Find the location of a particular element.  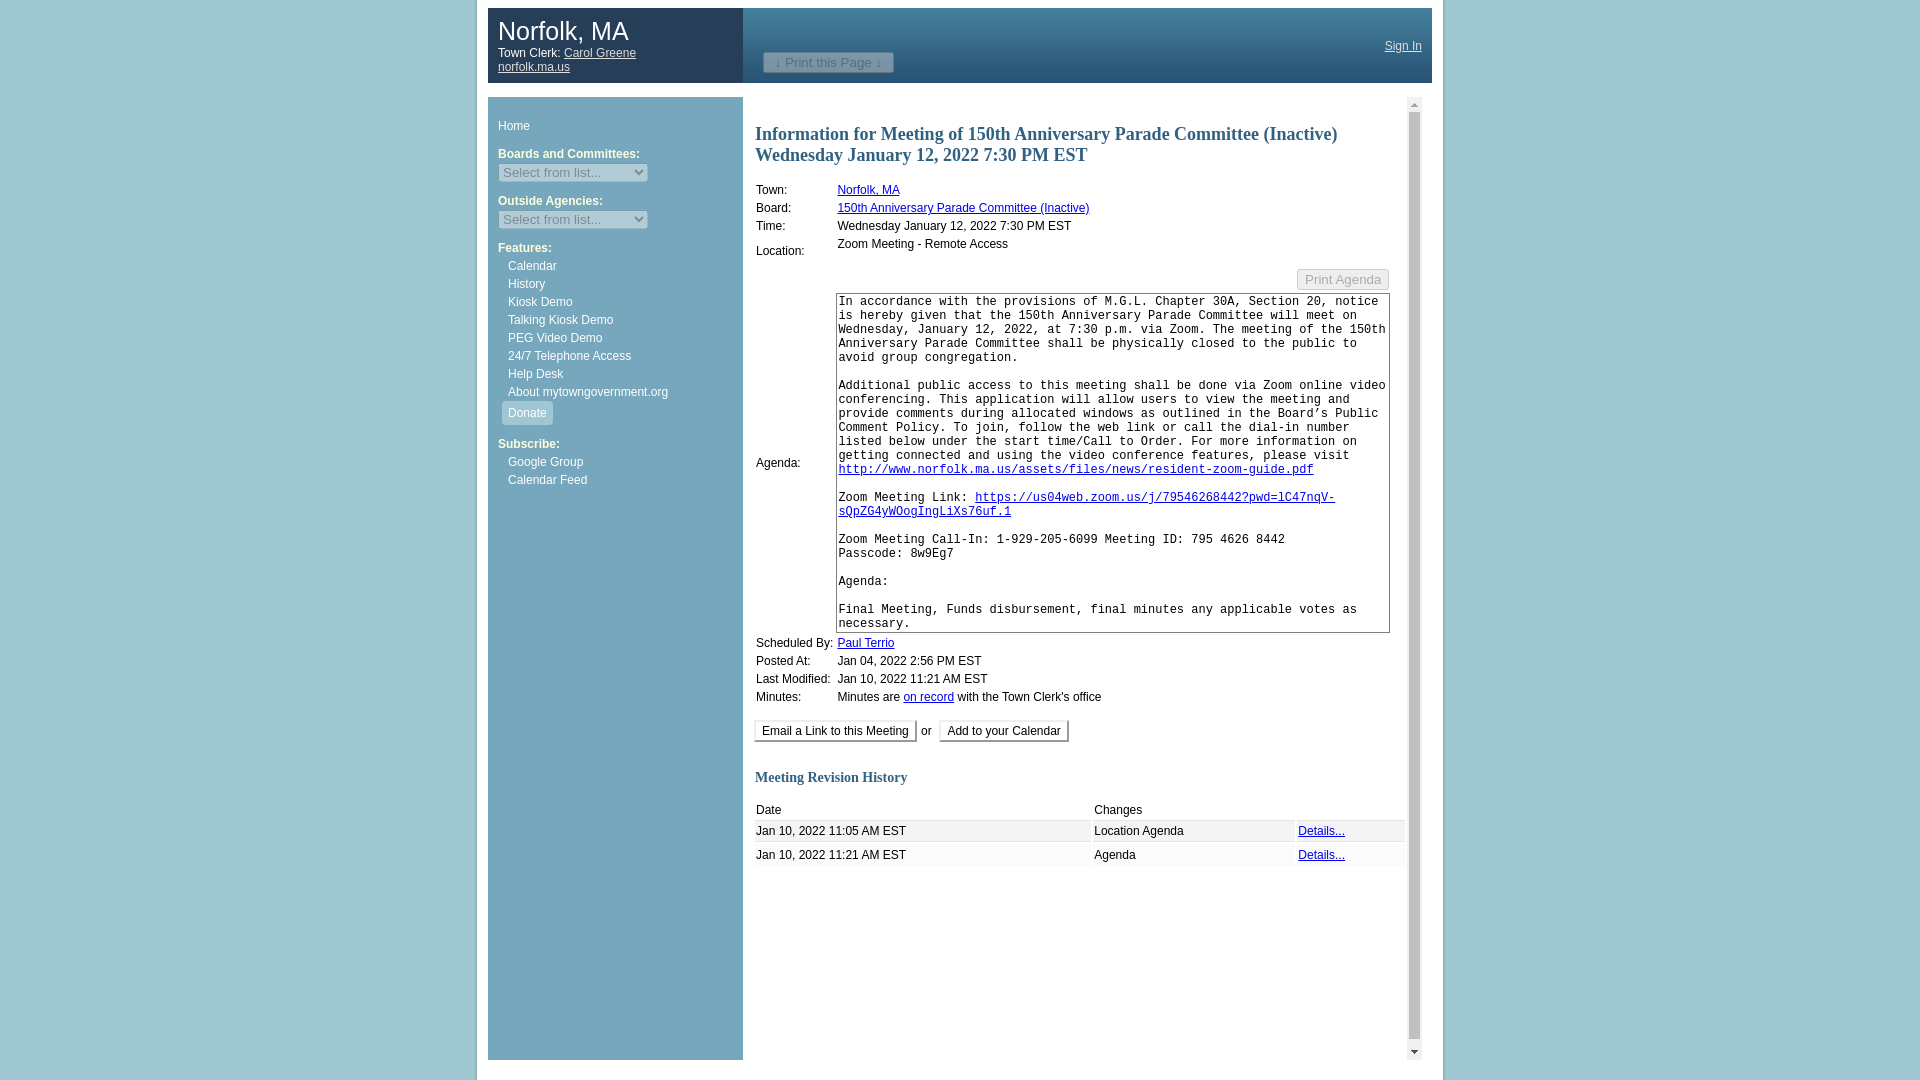

Best viewed at 1024x768 in Google Chrome is located at coordinates (620, 302).